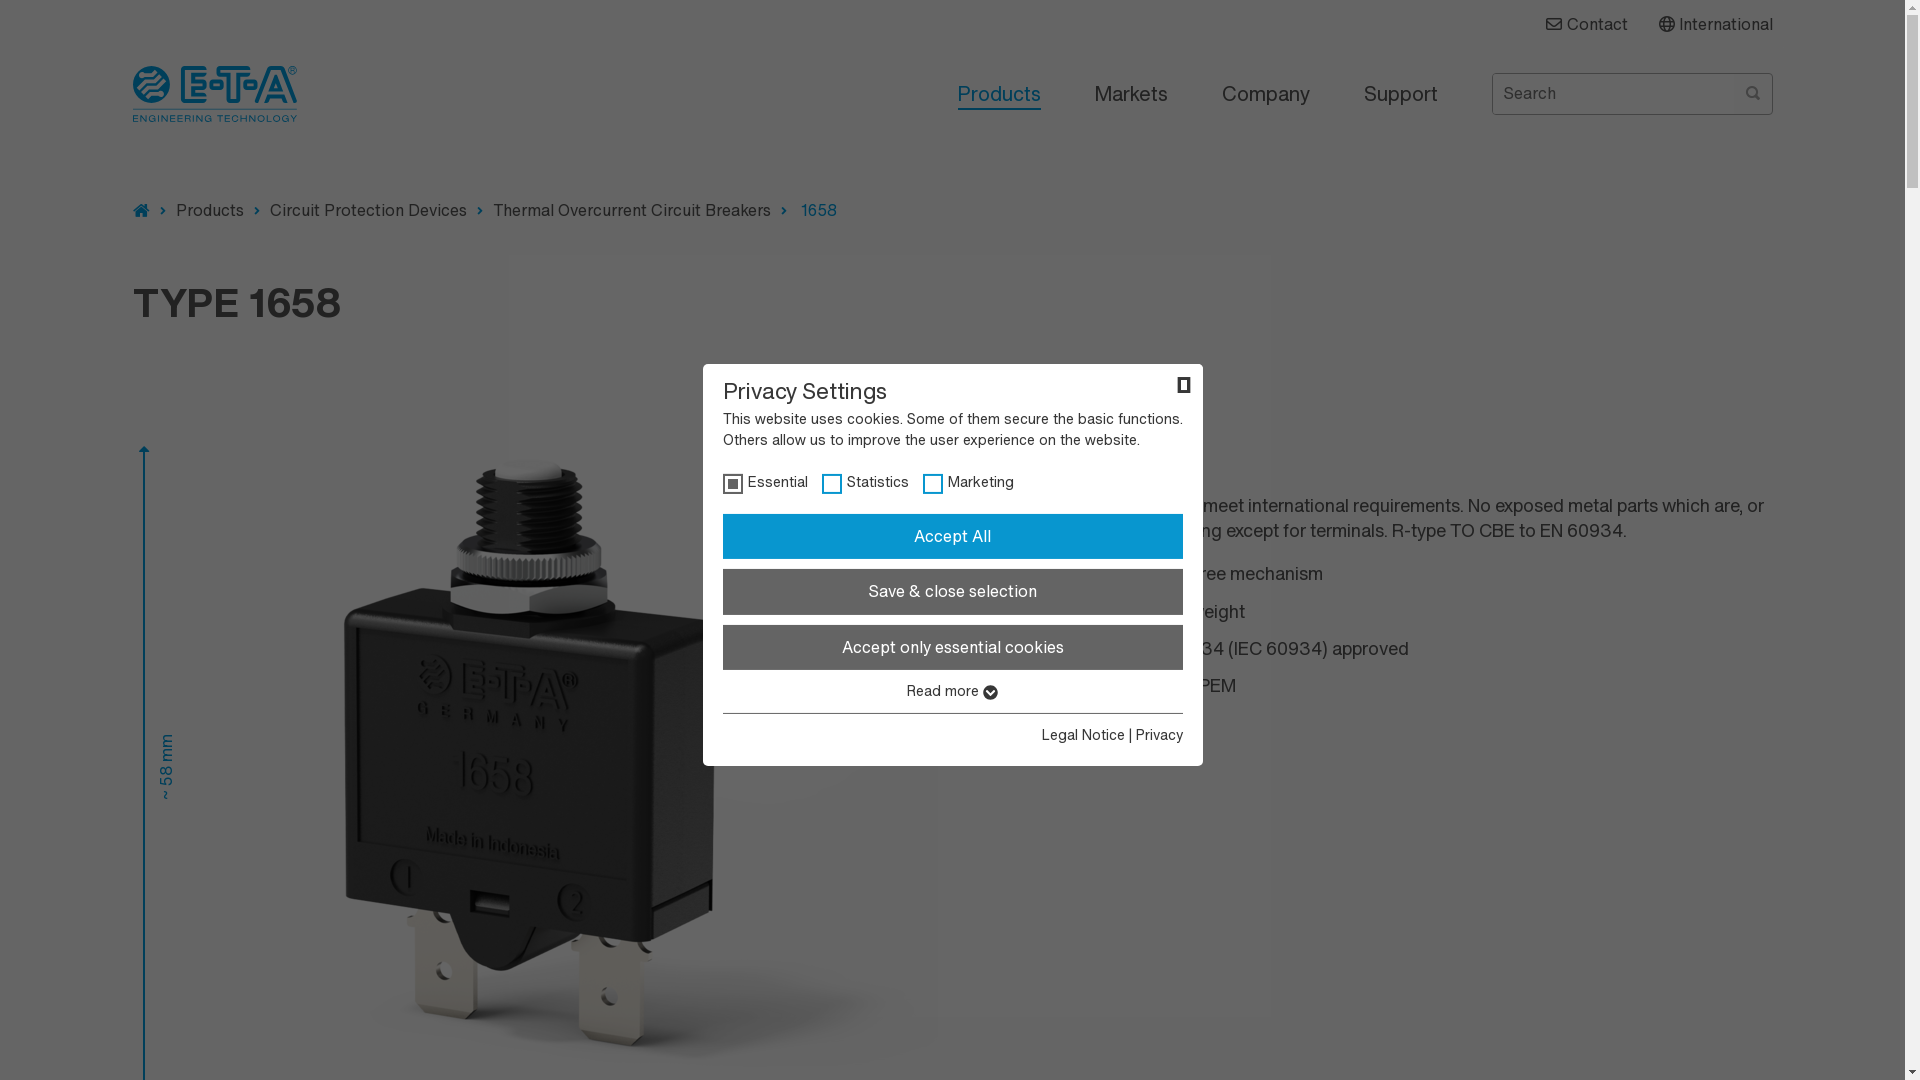 The height and width of the screenshot is (1080, 1920). Describe the element at coordinates (952, 592) in the screenshot. I see `Save & close selection` at that location.